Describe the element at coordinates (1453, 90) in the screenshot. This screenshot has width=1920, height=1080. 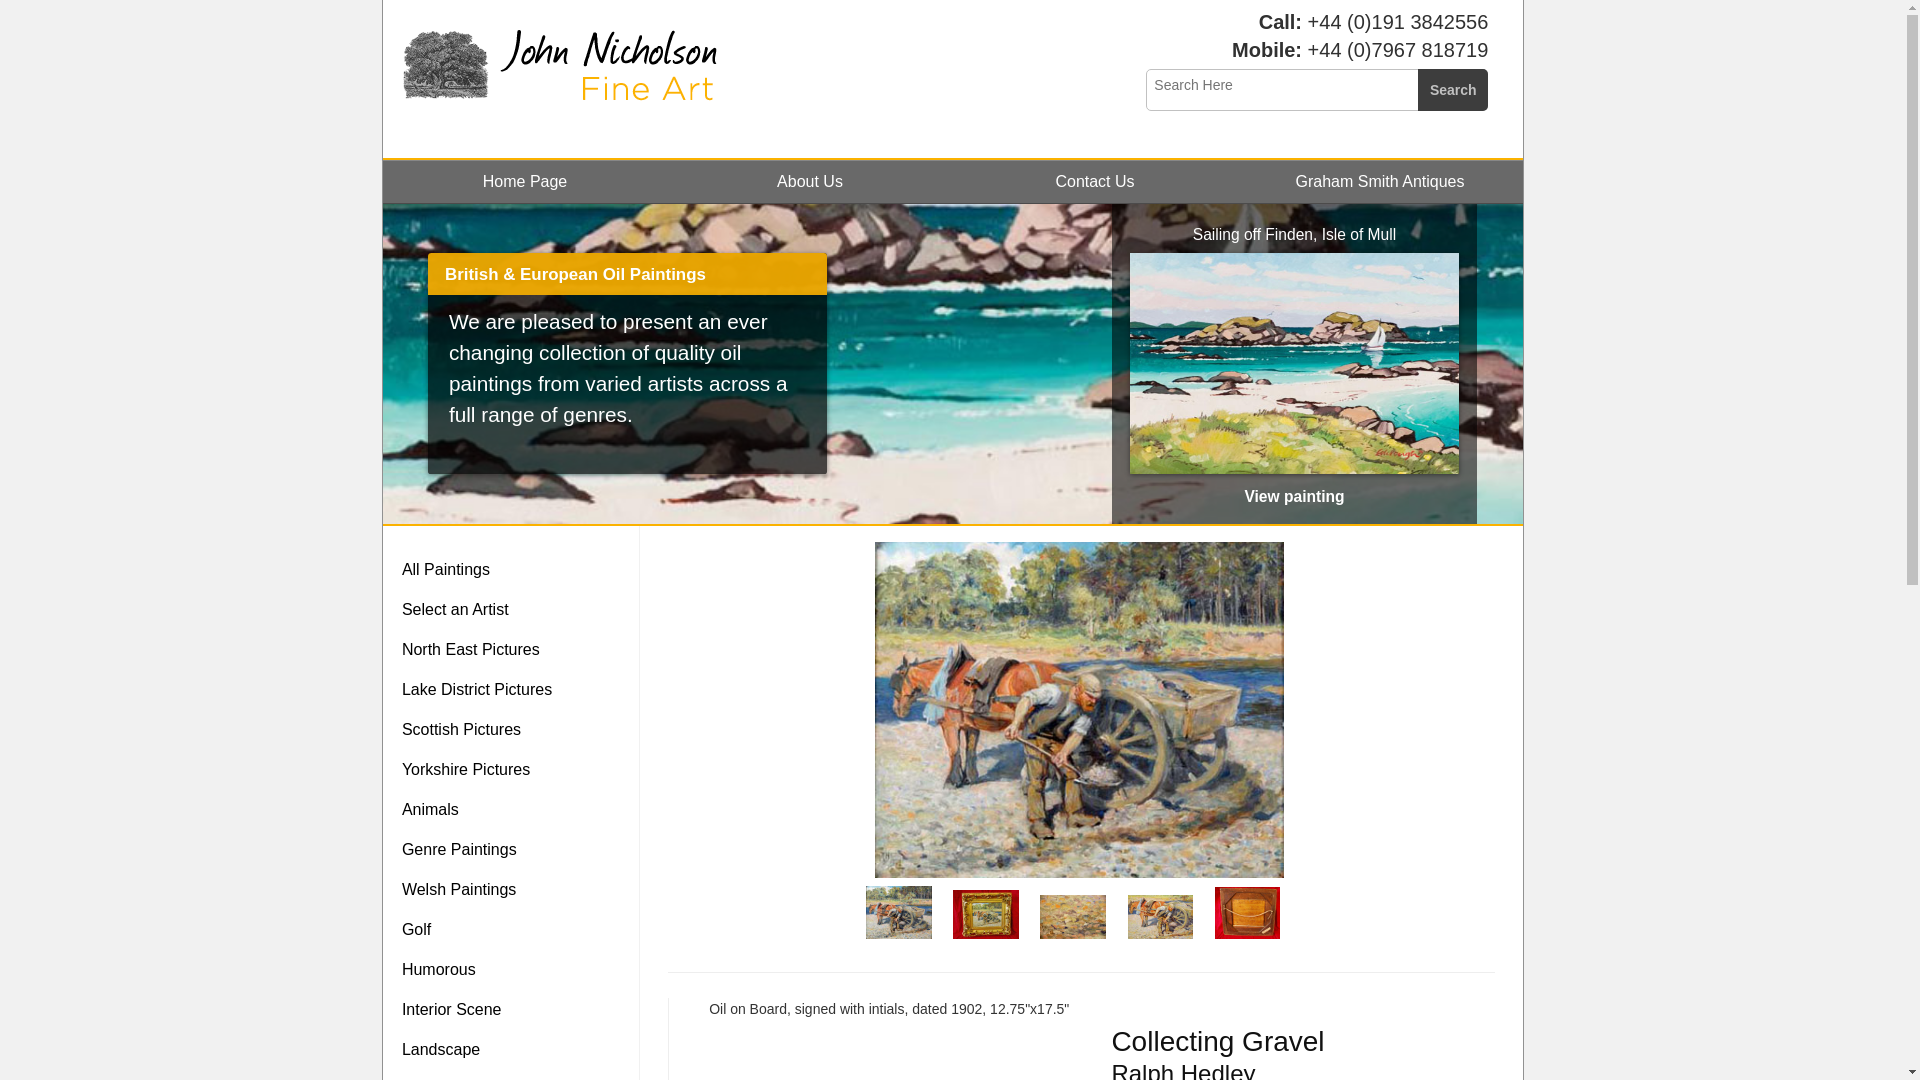
I see `Search` at that location.